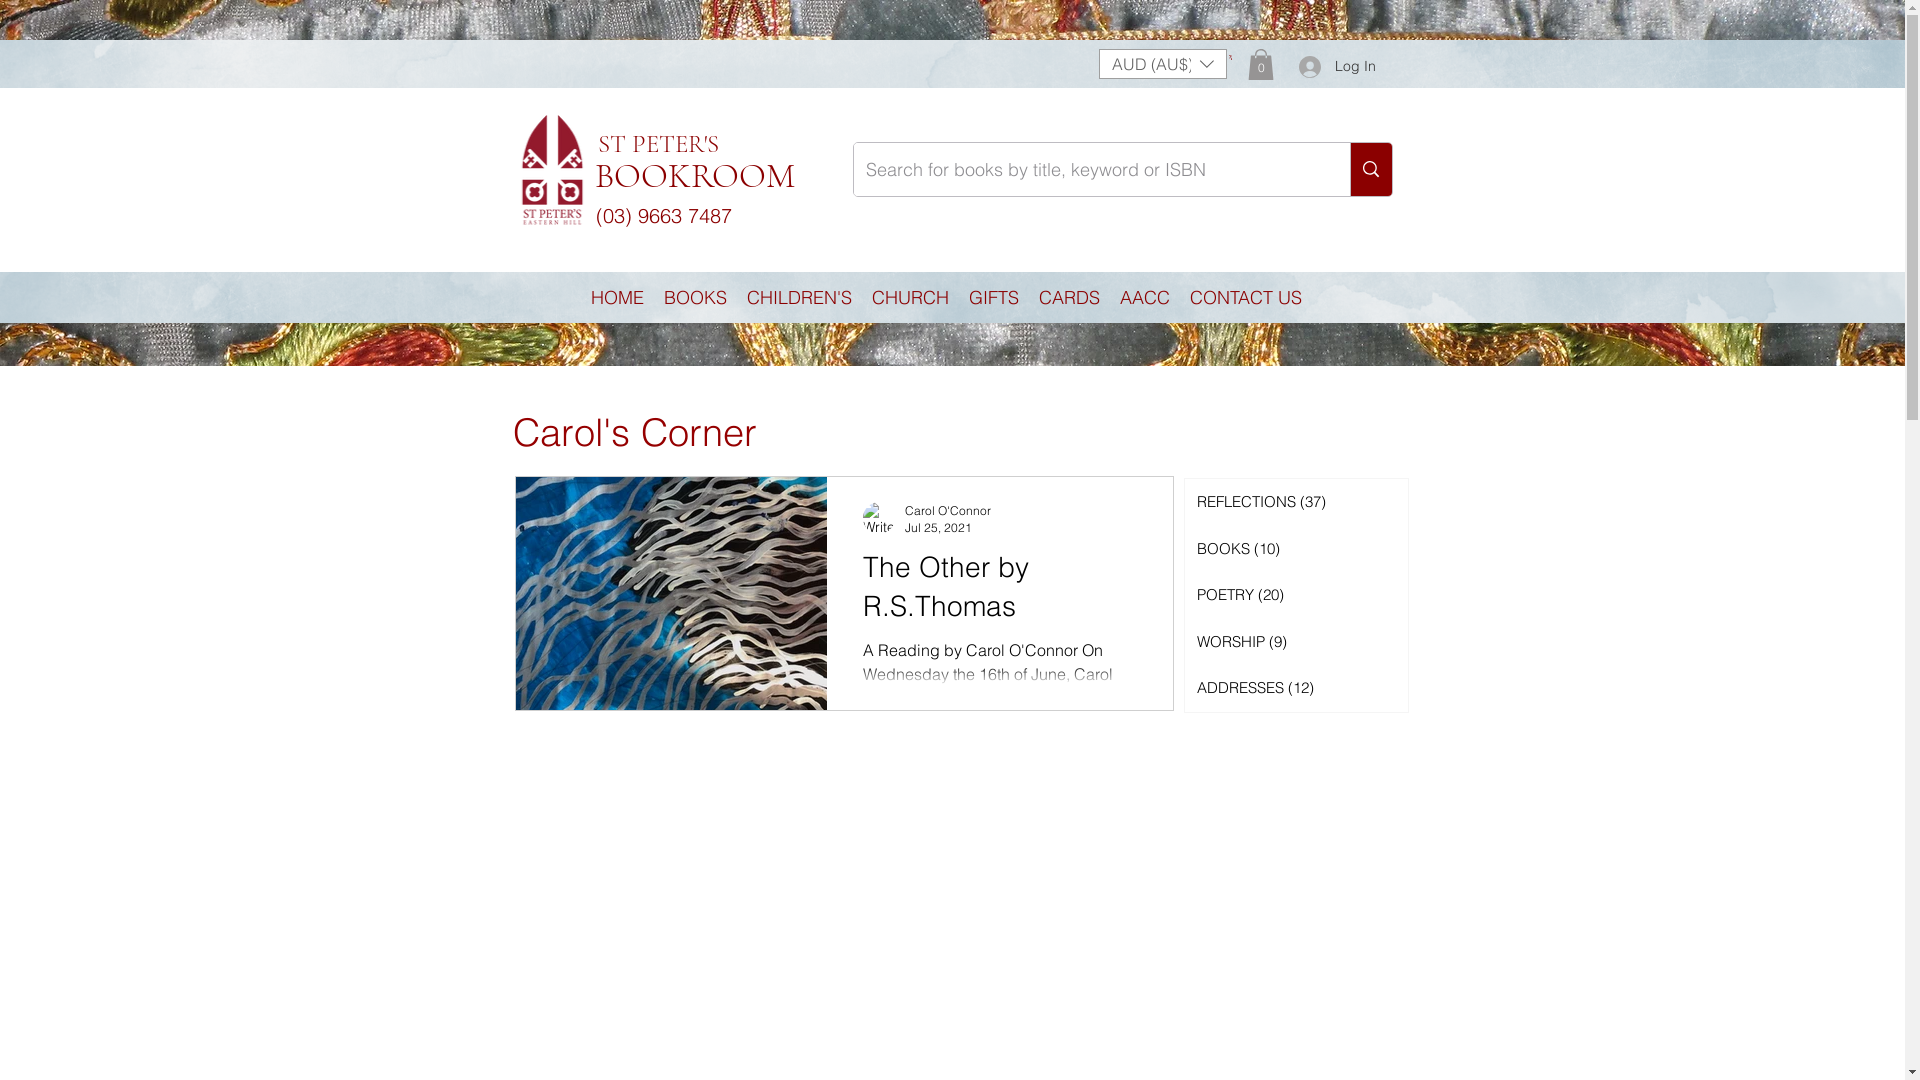  Describe the element at coordinates (994, 298) in the screenshot. I see `GIFTS` at that location.